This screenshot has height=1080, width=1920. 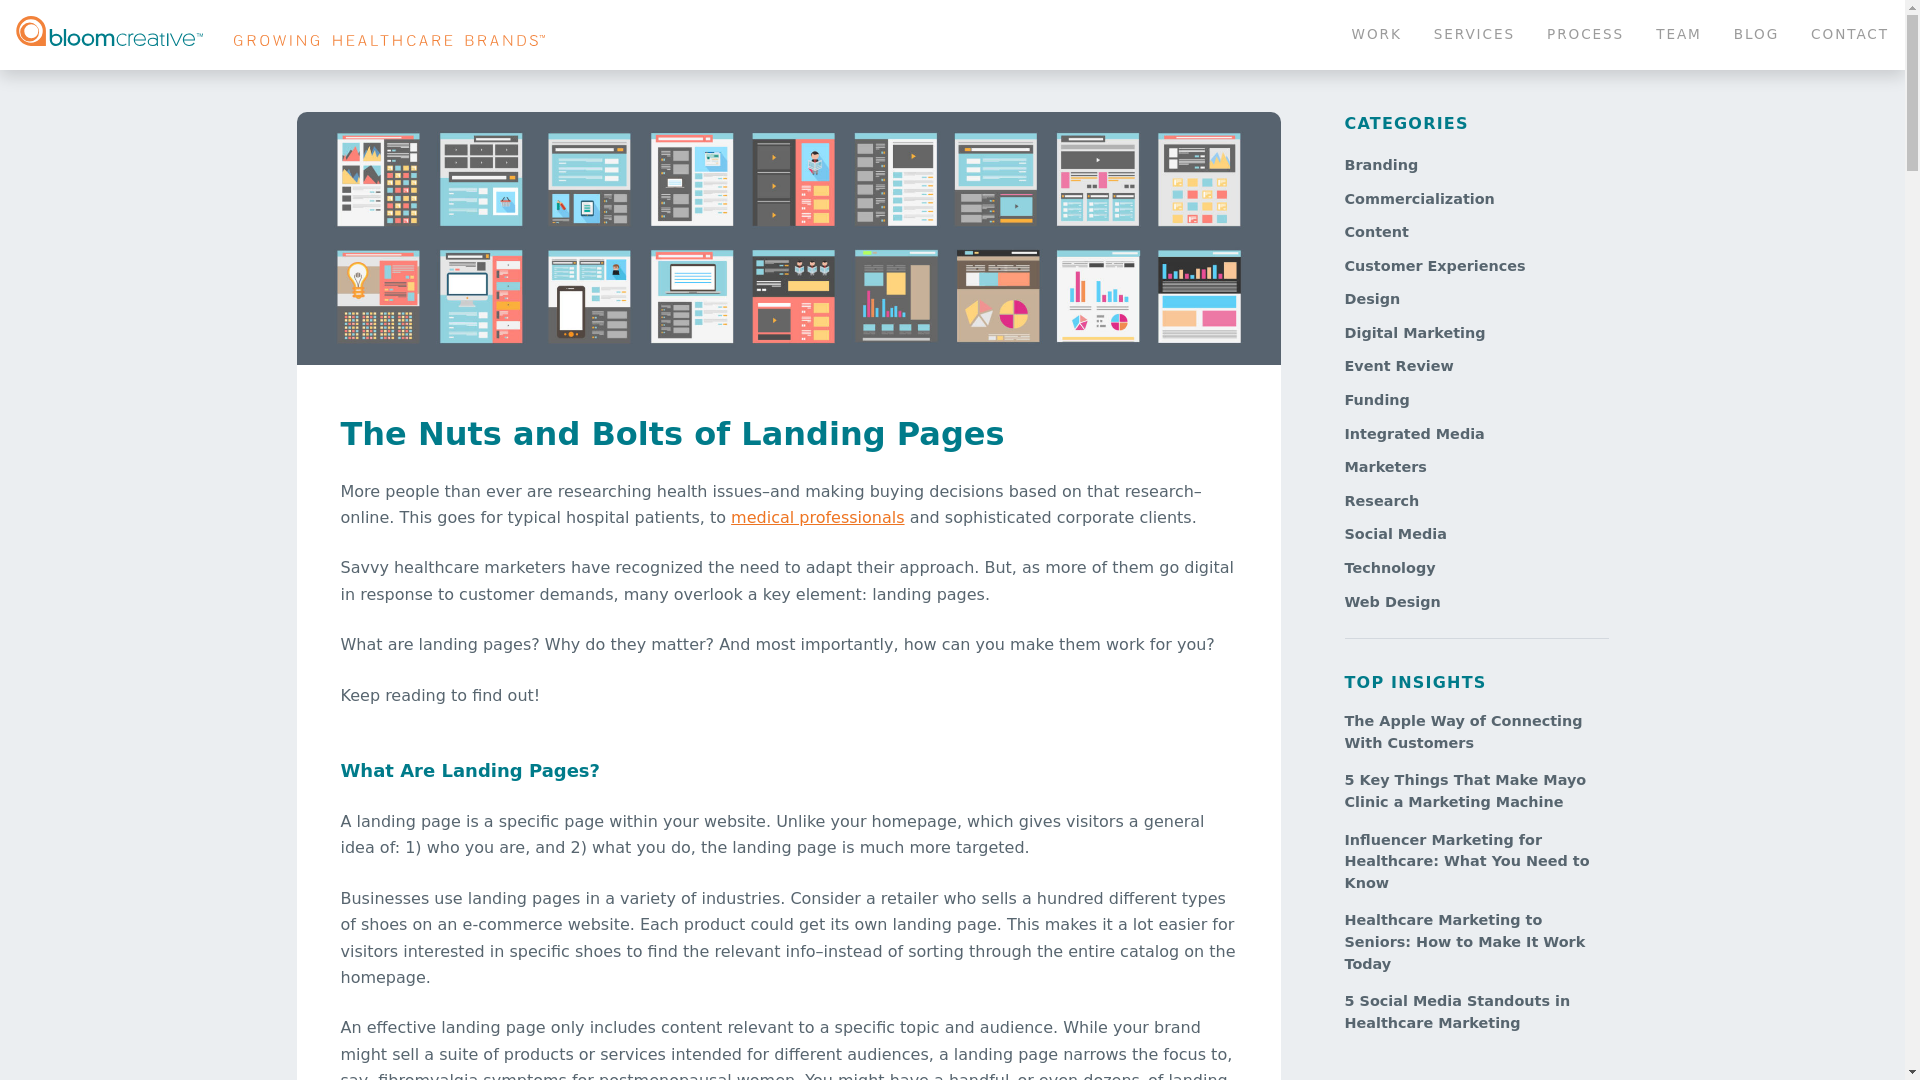 I want to click on 5 Key Things That Make Mayo Clinic a Marketing Machine, so click(x=1468, y=792).